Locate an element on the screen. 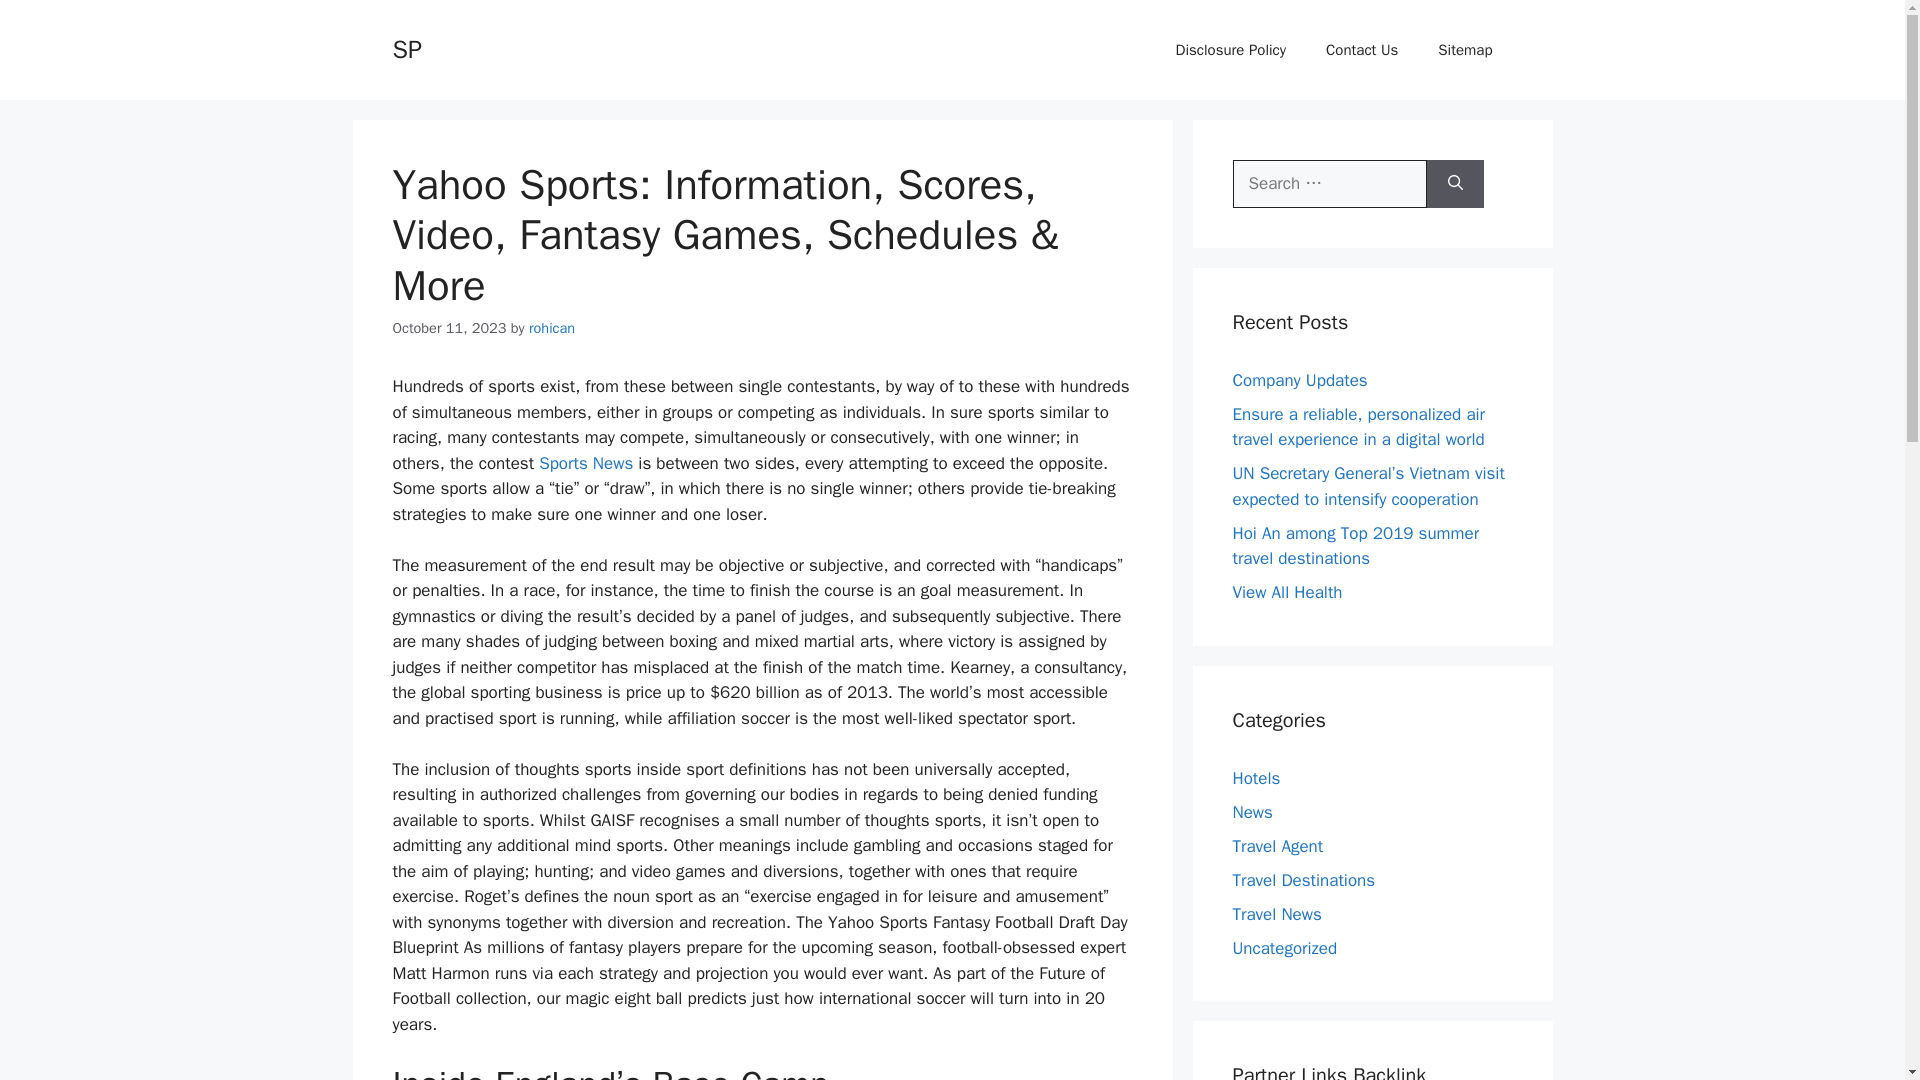 The height and width of the screenshot is (1080, 1920). rohican is located at coordinates (552, 327).